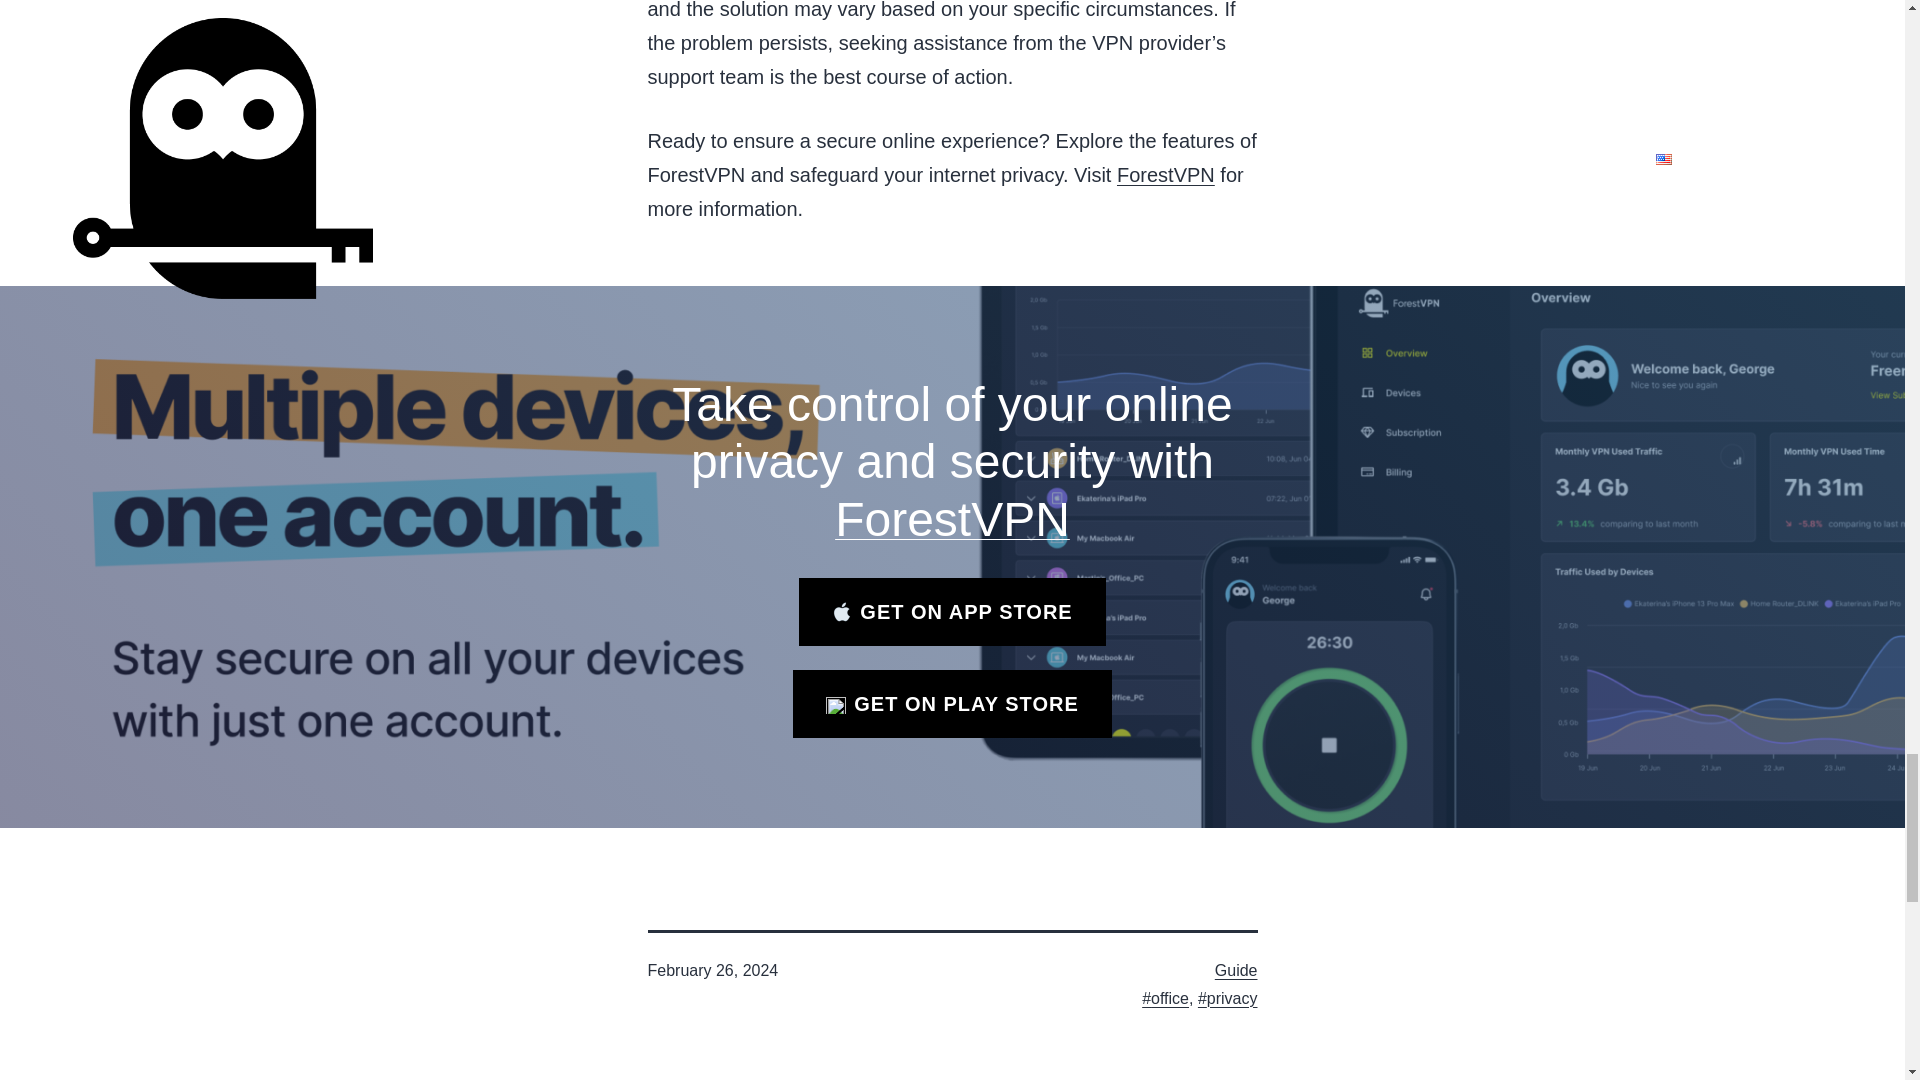 The width and height of the screenshot is (1920, 1080). What do you see at coordinates (1165, 998) in the screenshot?
I see `office` at bounding box center [1165, 998].